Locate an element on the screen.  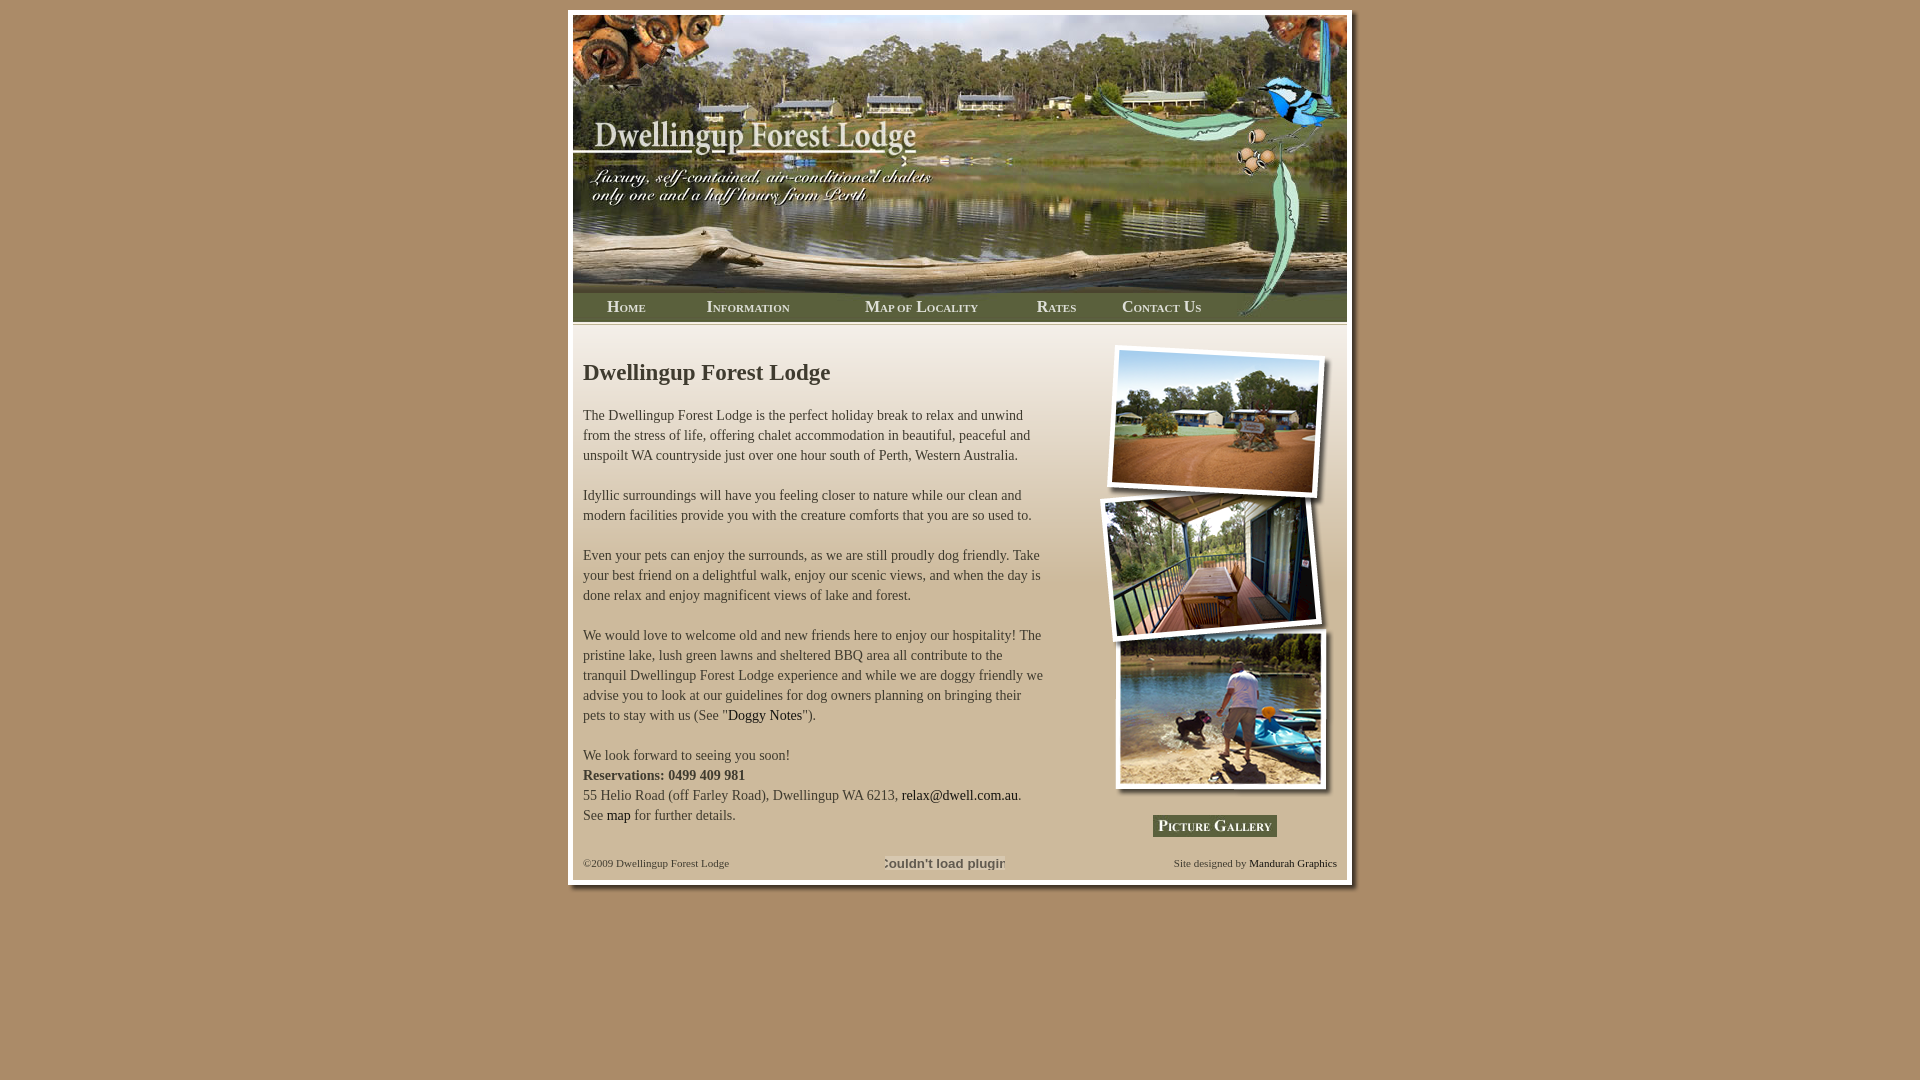
Mandurah Graphics is located at coordinates (1293, 863).